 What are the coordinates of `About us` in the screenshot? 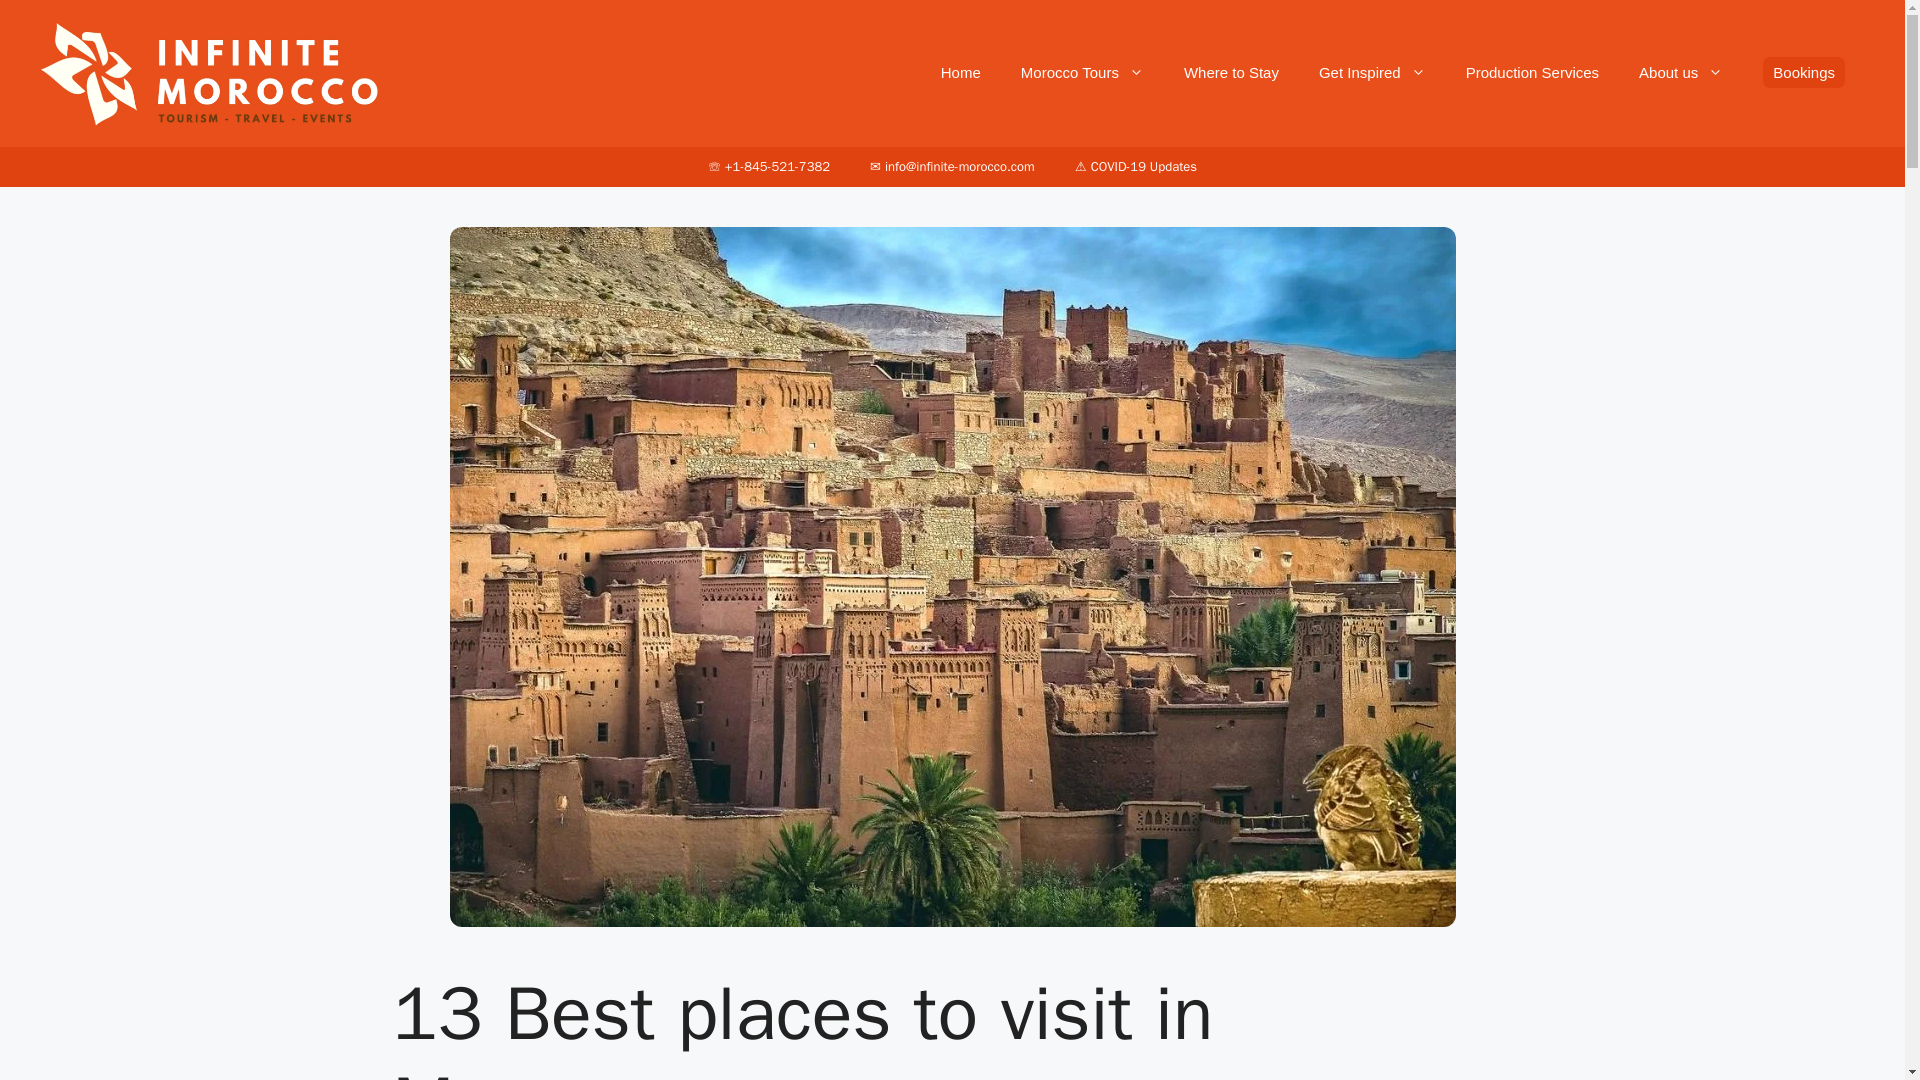 It's located at (1680, 72).